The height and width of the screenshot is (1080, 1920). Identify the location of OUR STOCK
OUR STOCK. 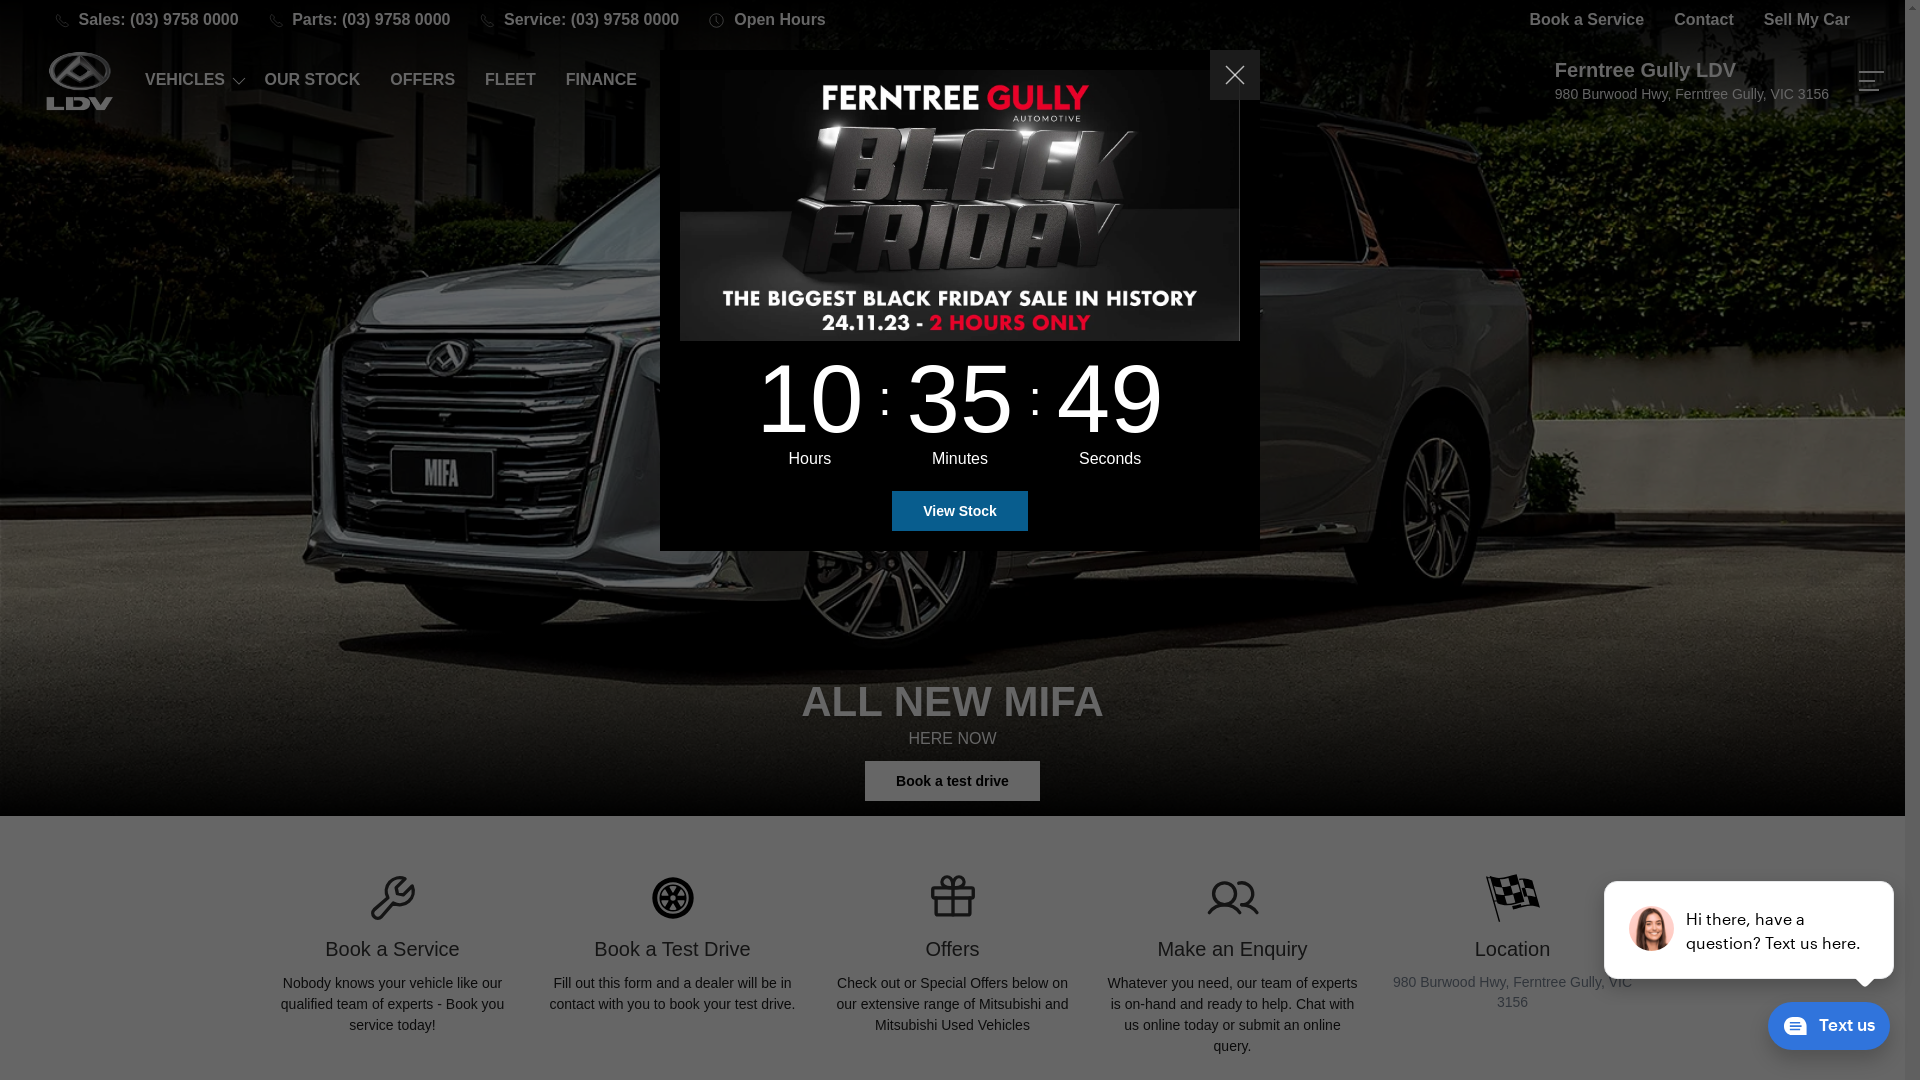
(312, 80).